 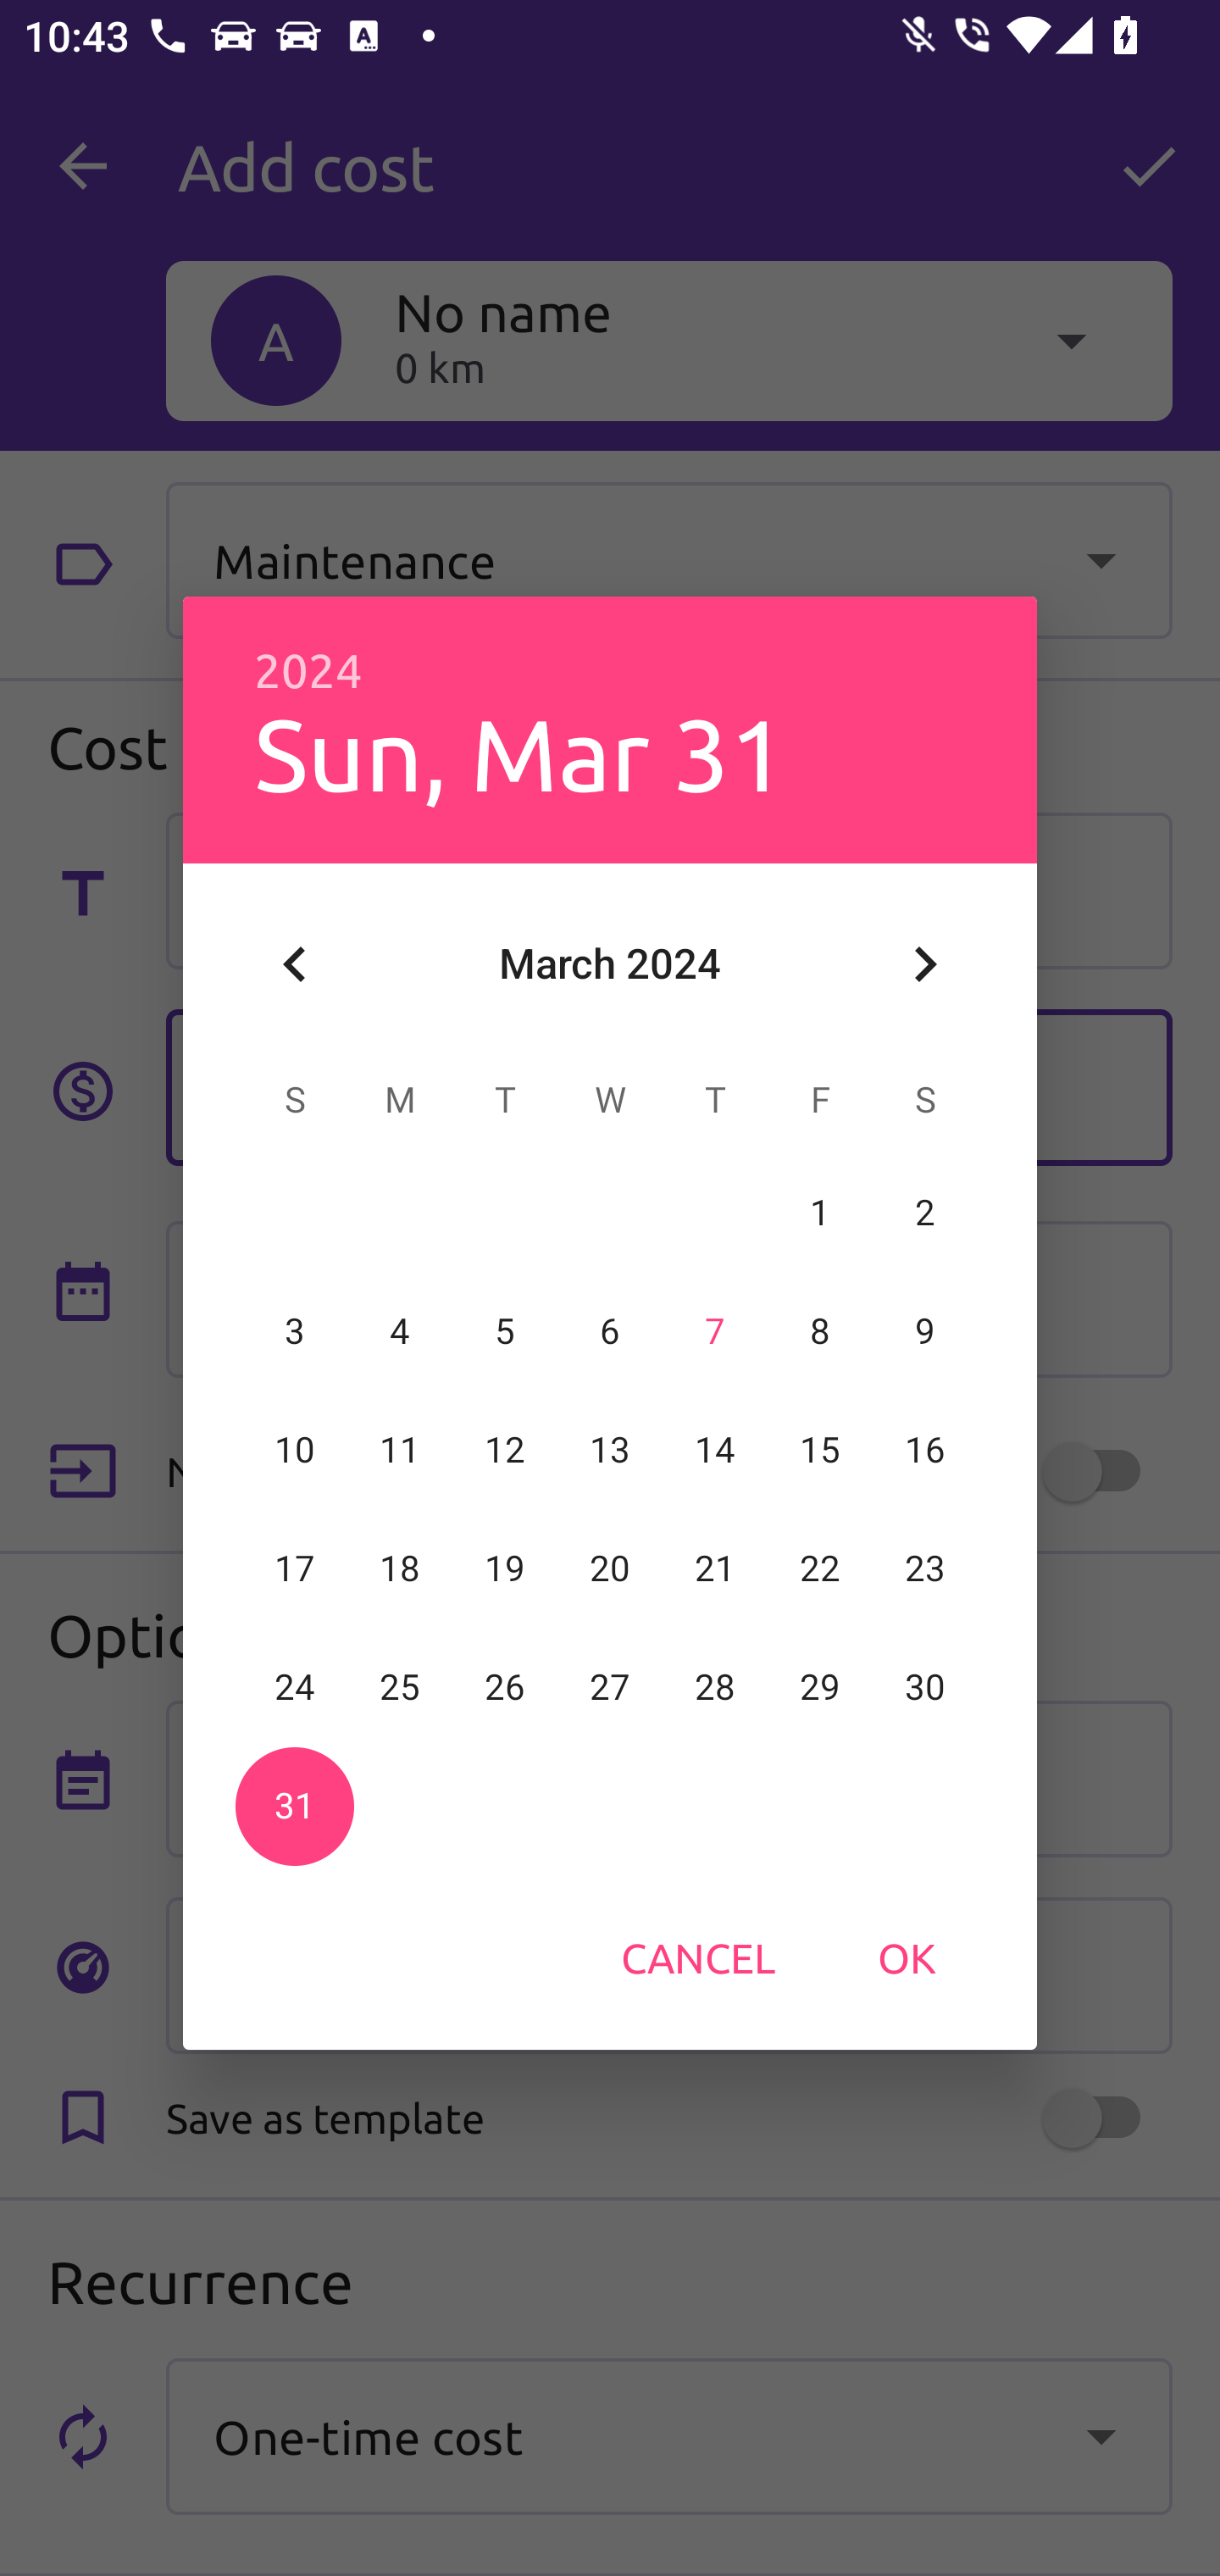 I want to click on 7 07 March 2024, so click(x=714, y=1331).